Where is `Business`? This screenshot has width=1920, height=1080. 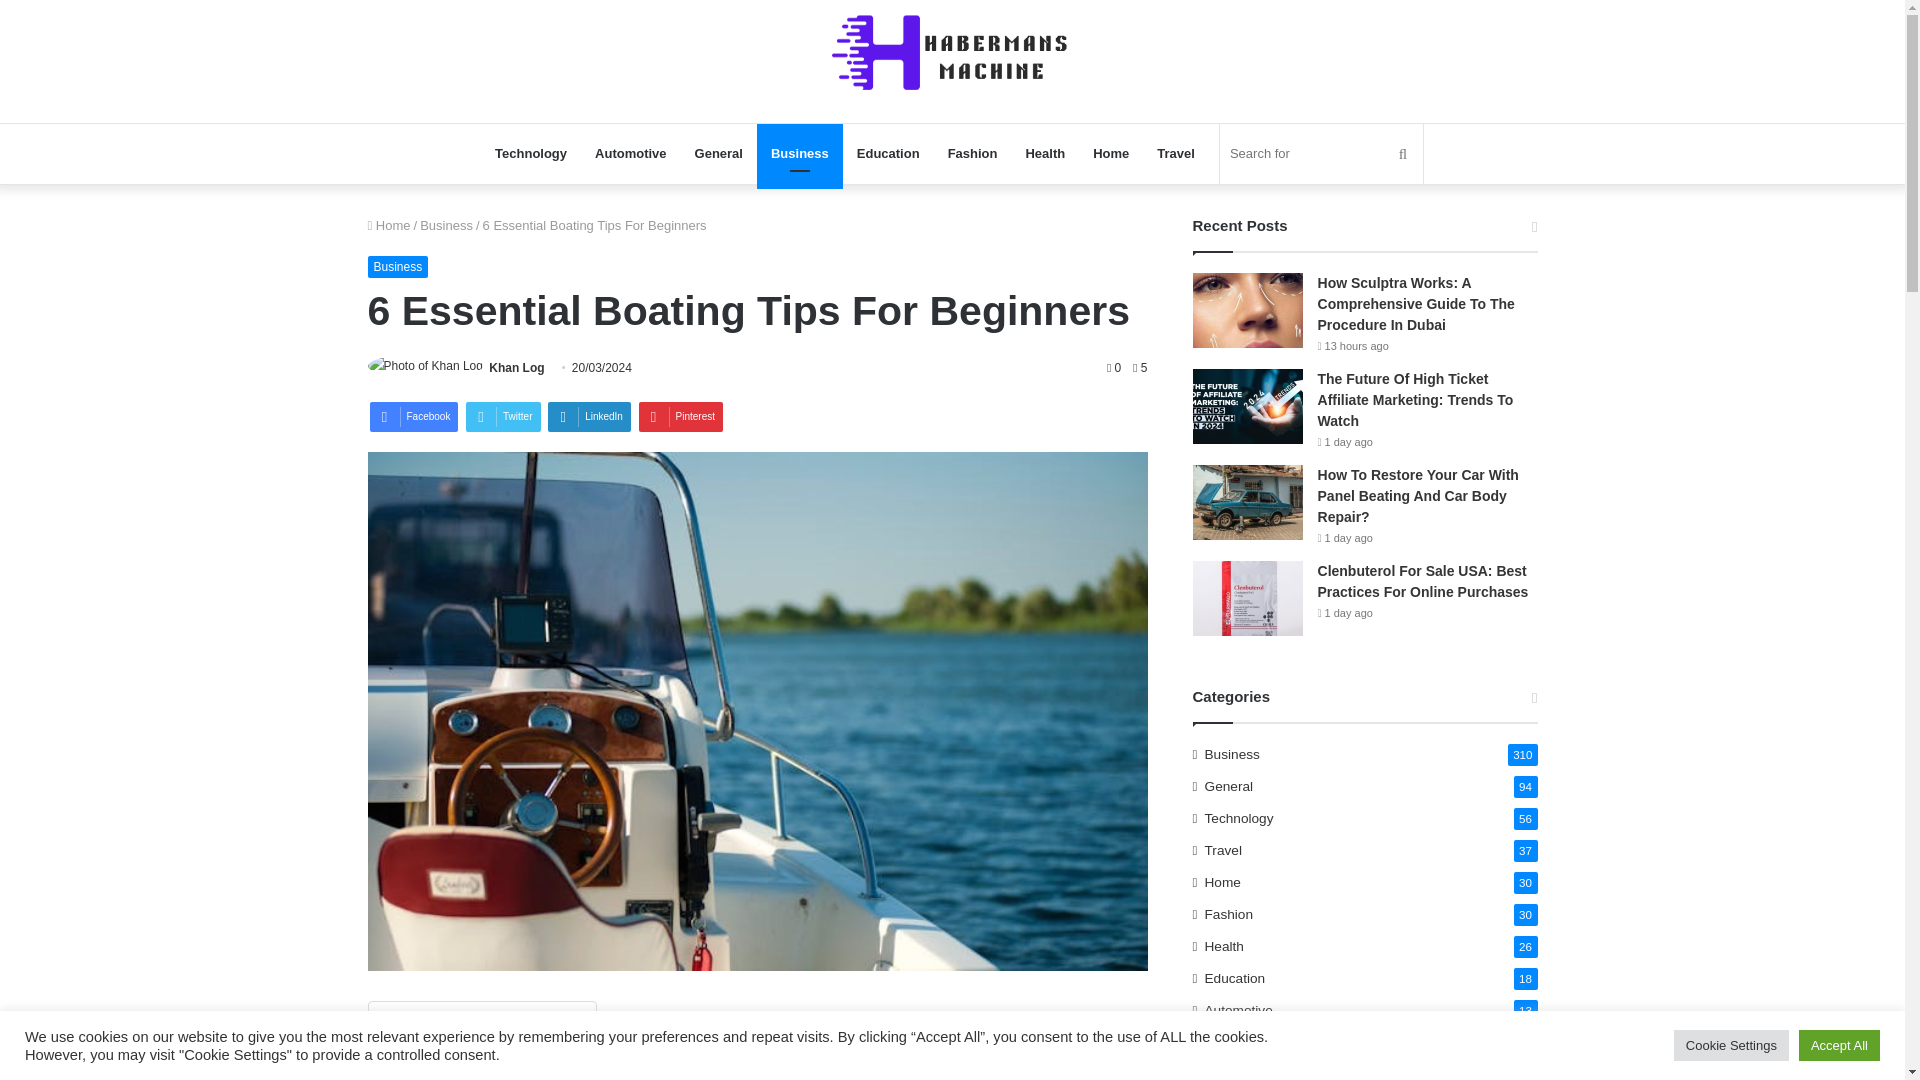 Business is located at coordinates (398, 266).